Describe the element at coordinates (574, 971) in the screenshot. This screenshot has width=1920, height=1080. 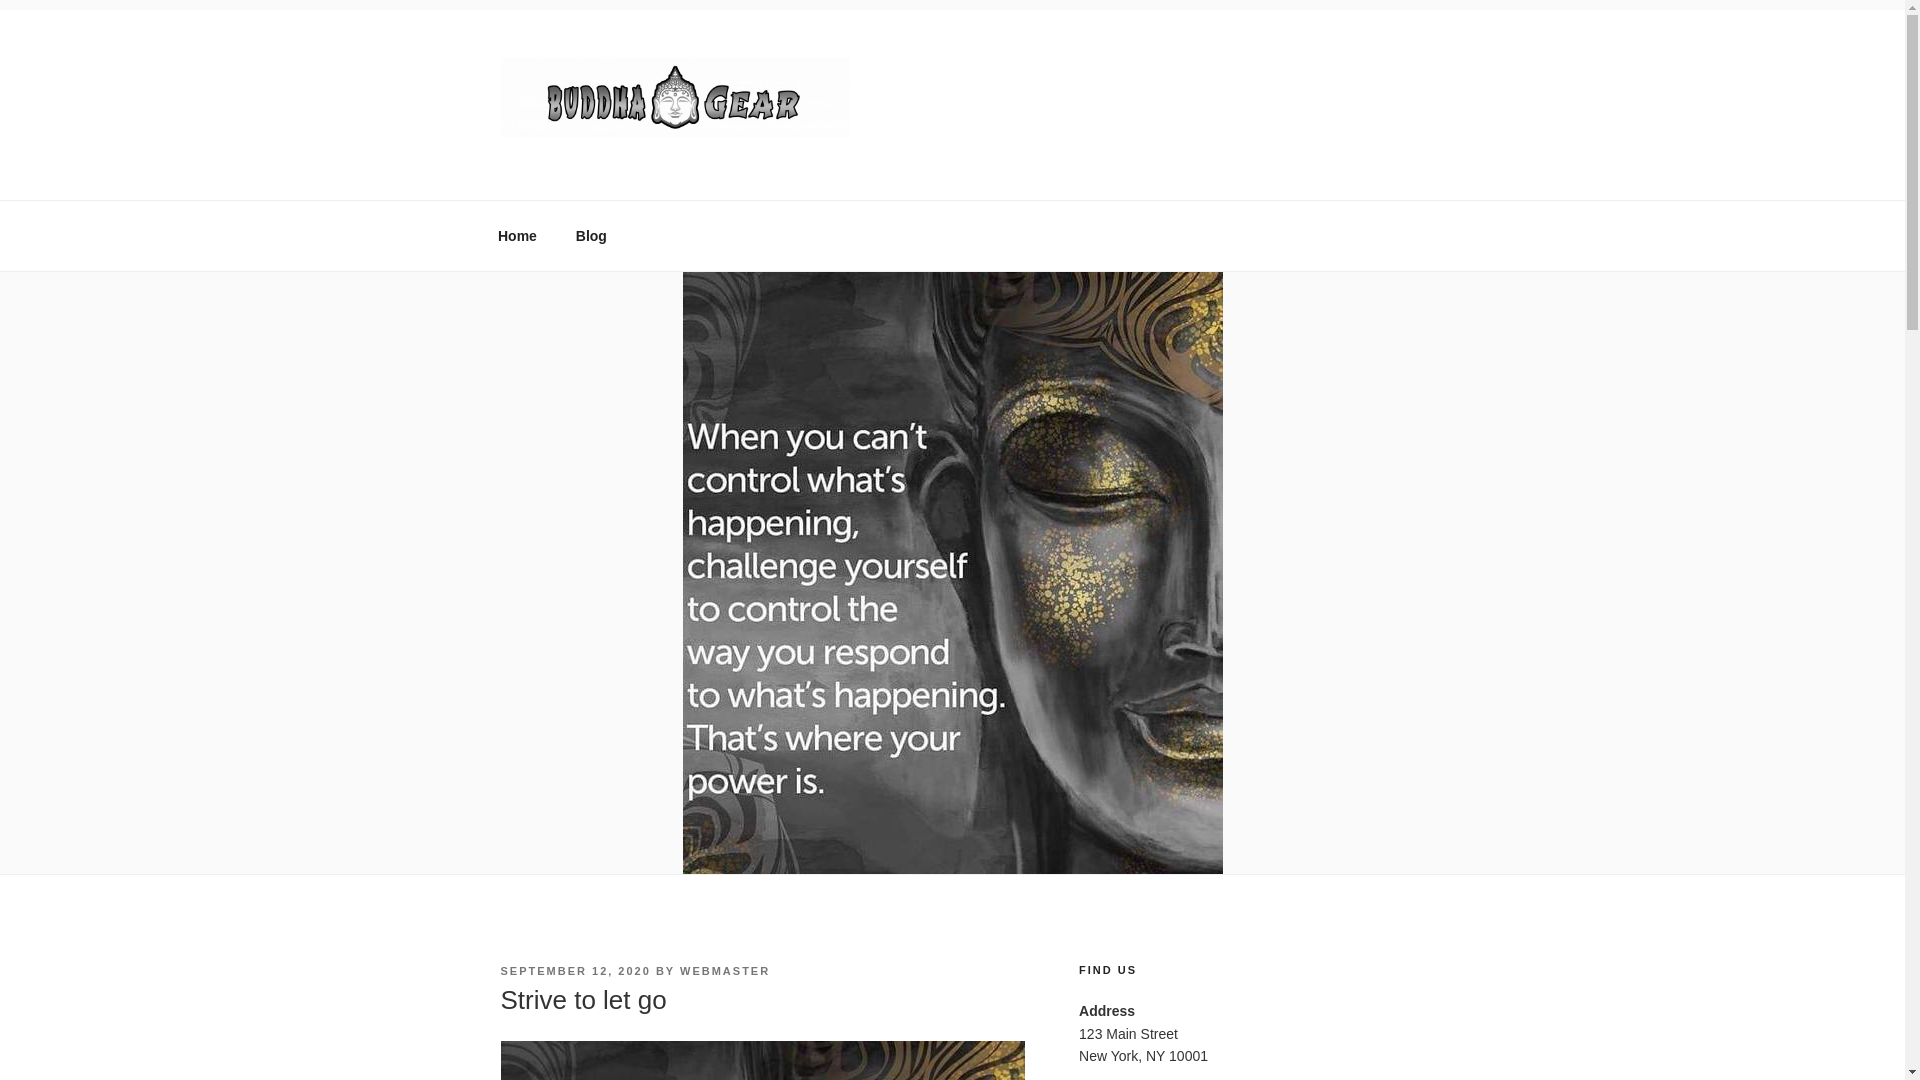
I see `SEPTEMBER 12, 2020` at that location.